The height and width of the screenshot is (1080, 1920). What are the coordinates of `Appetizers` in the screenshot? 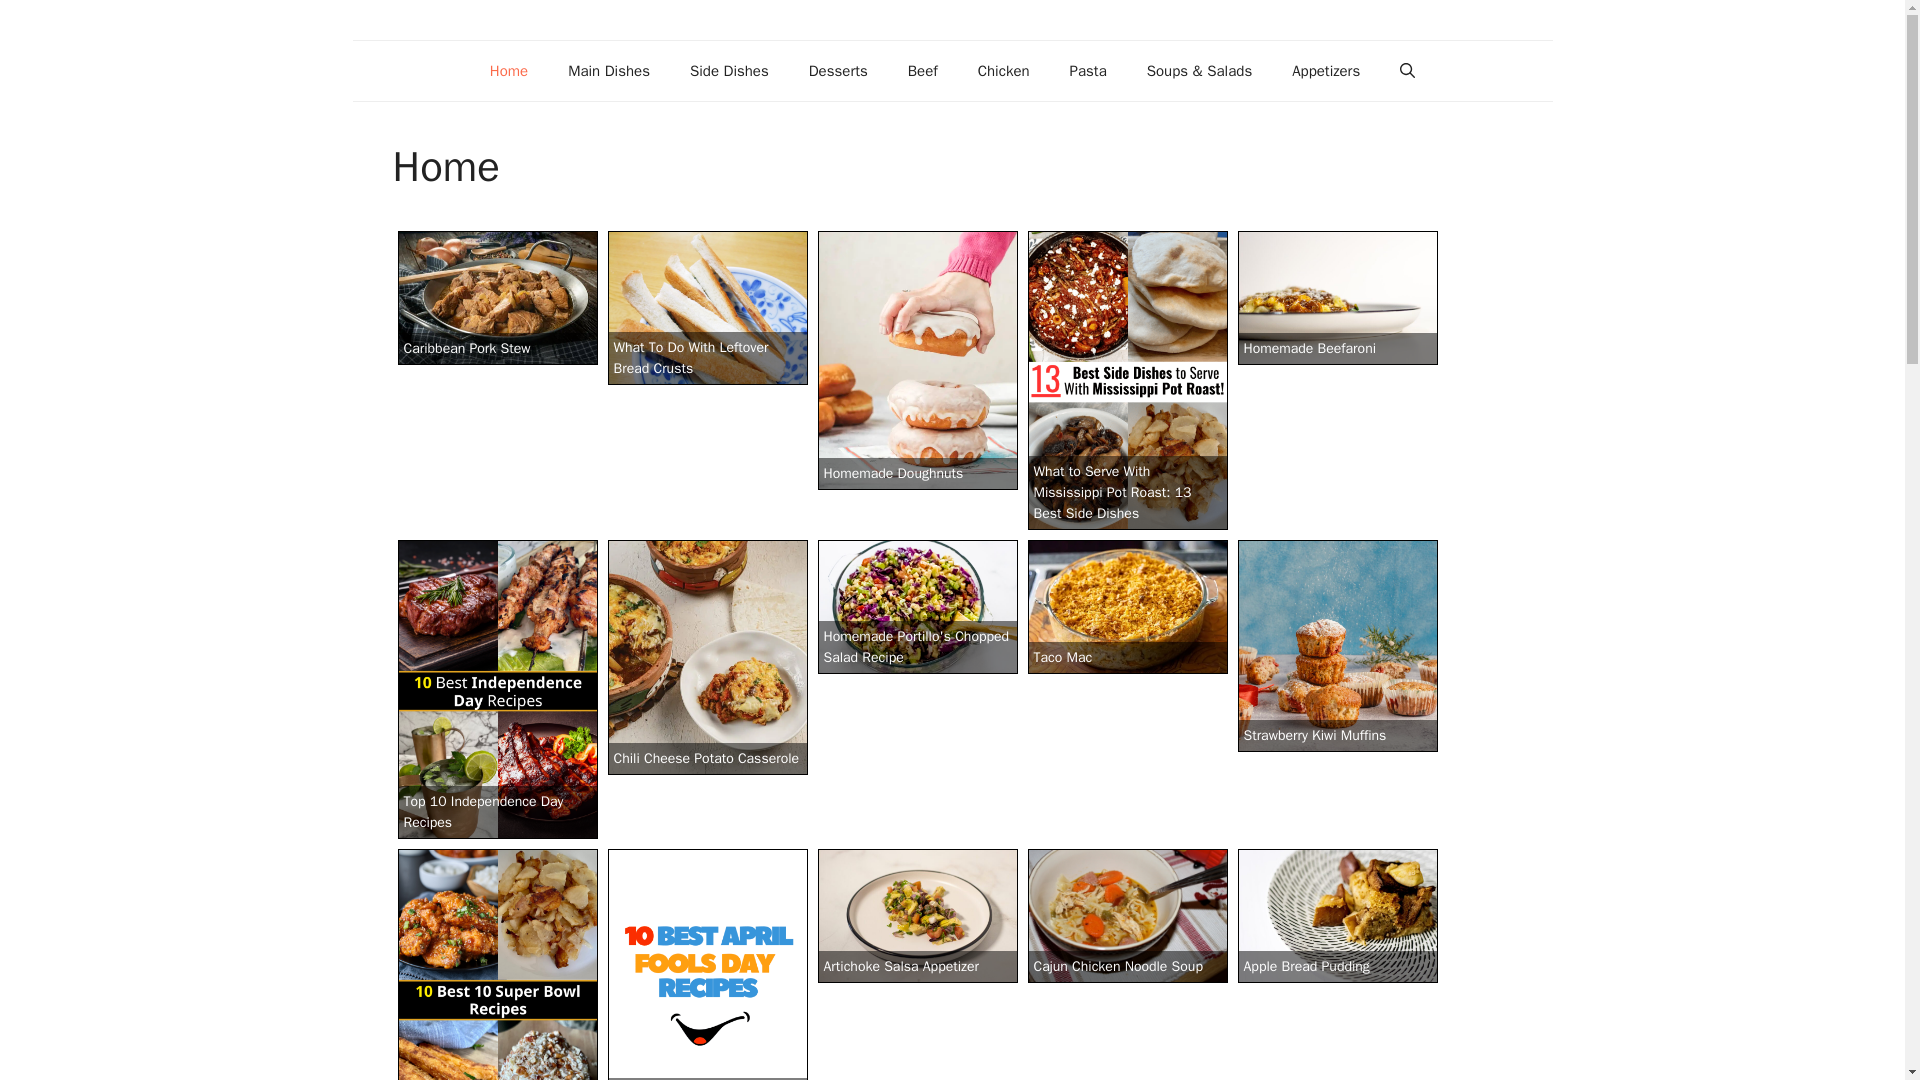 It's located at (1326, 71).